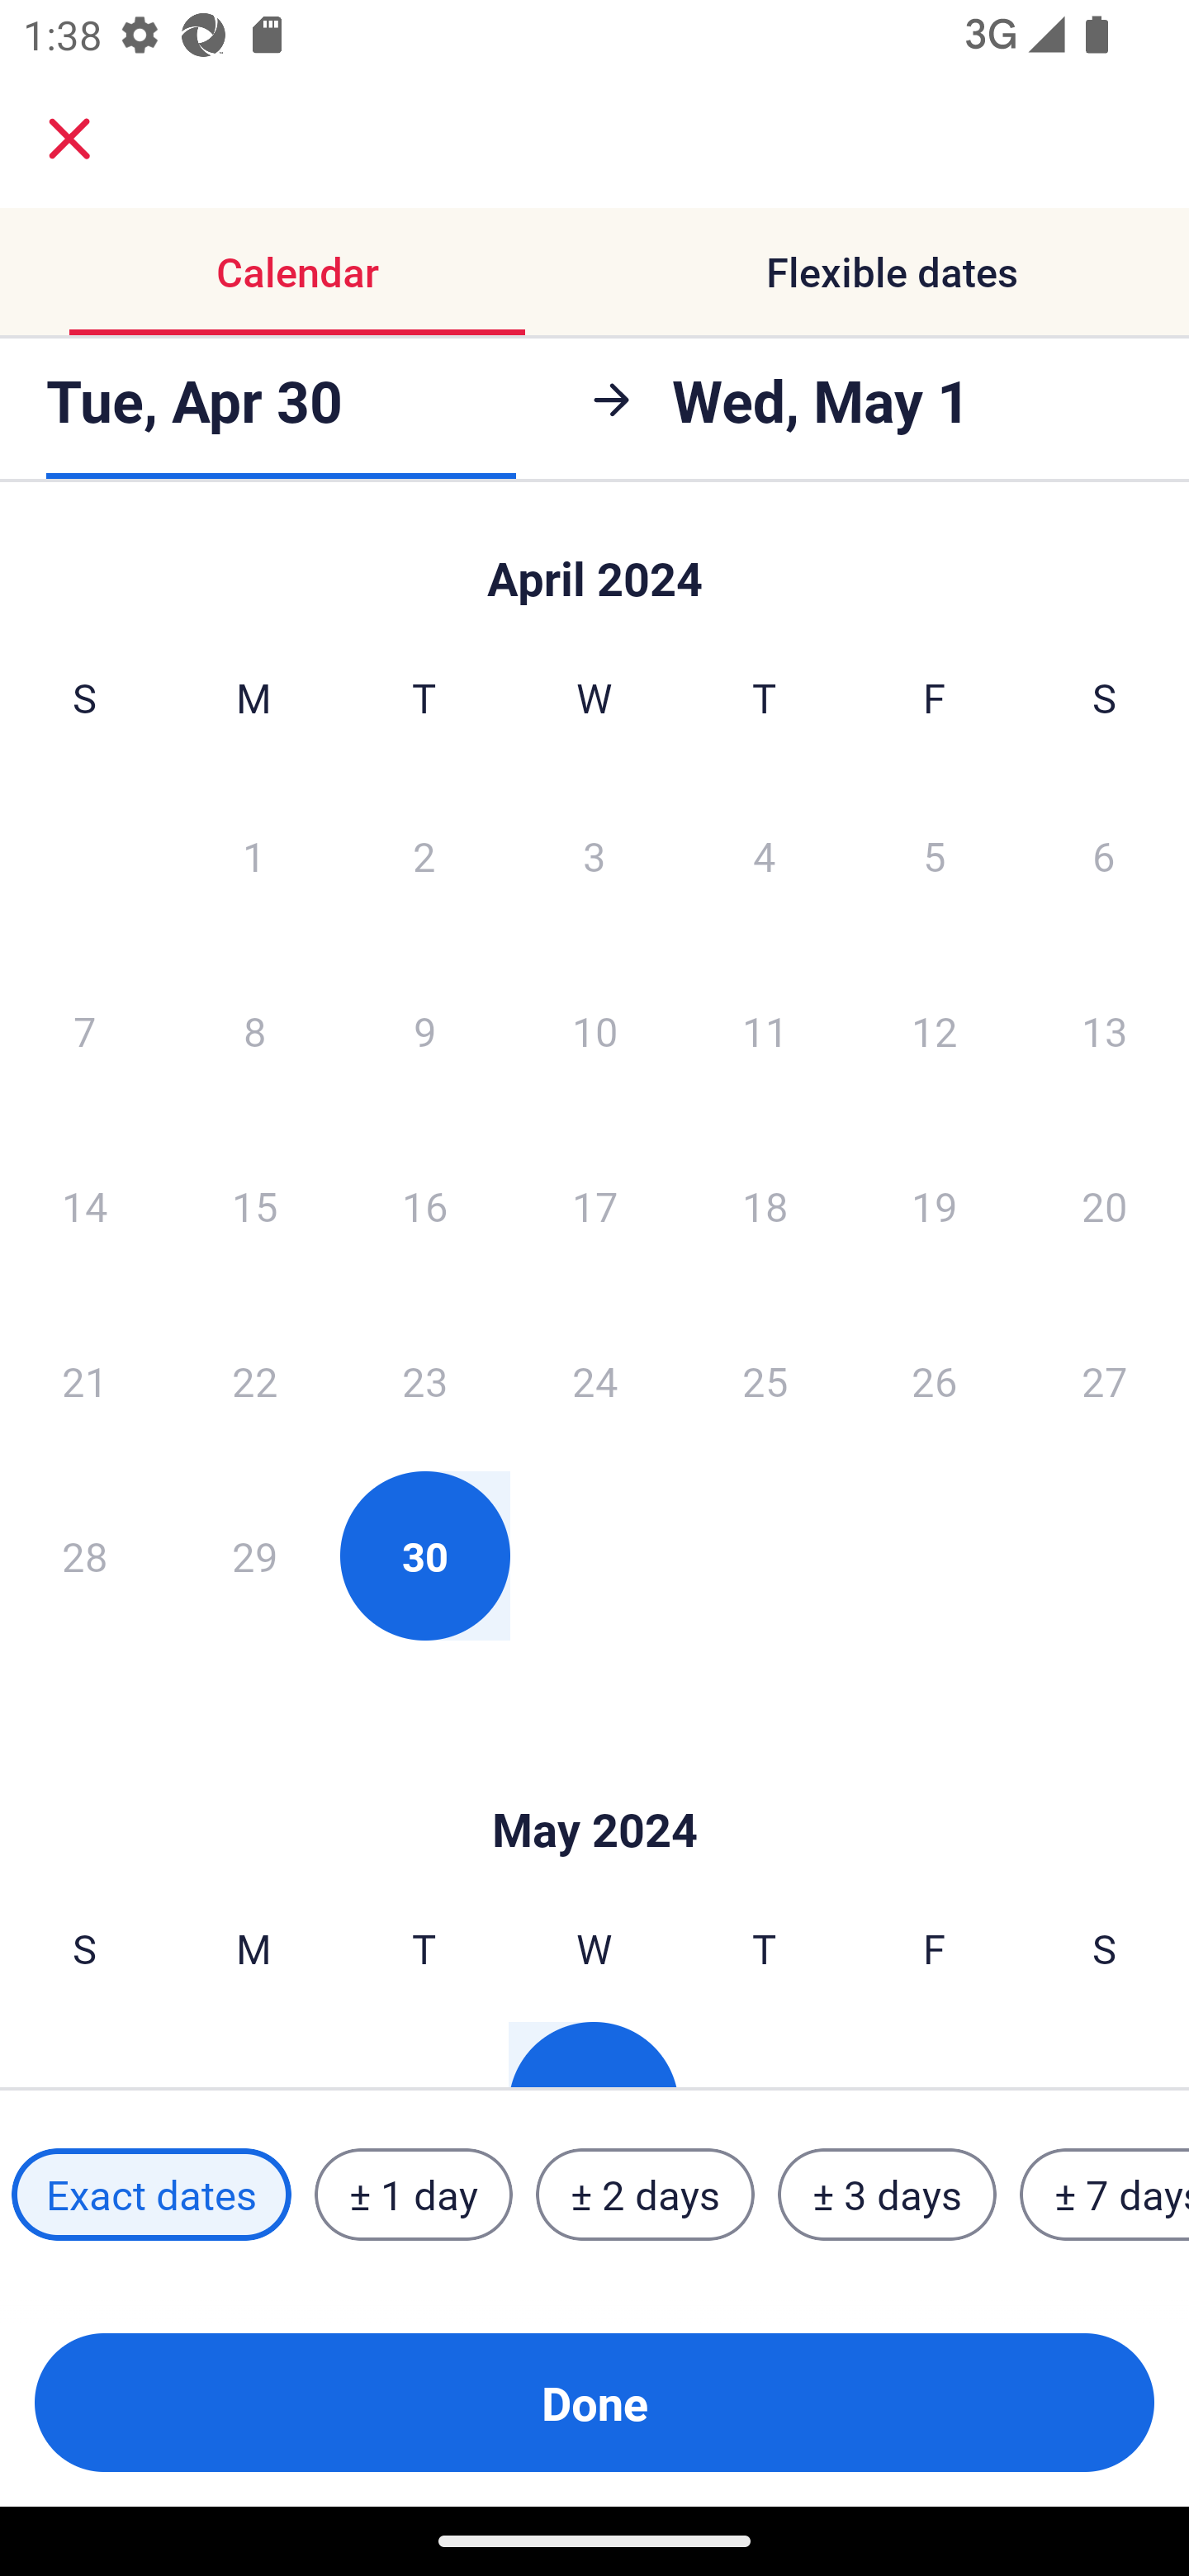  Describe the element at coordinates (424, 1030) in the screenshot. I see `9 Tuesday, April 9, 2024` at that location.